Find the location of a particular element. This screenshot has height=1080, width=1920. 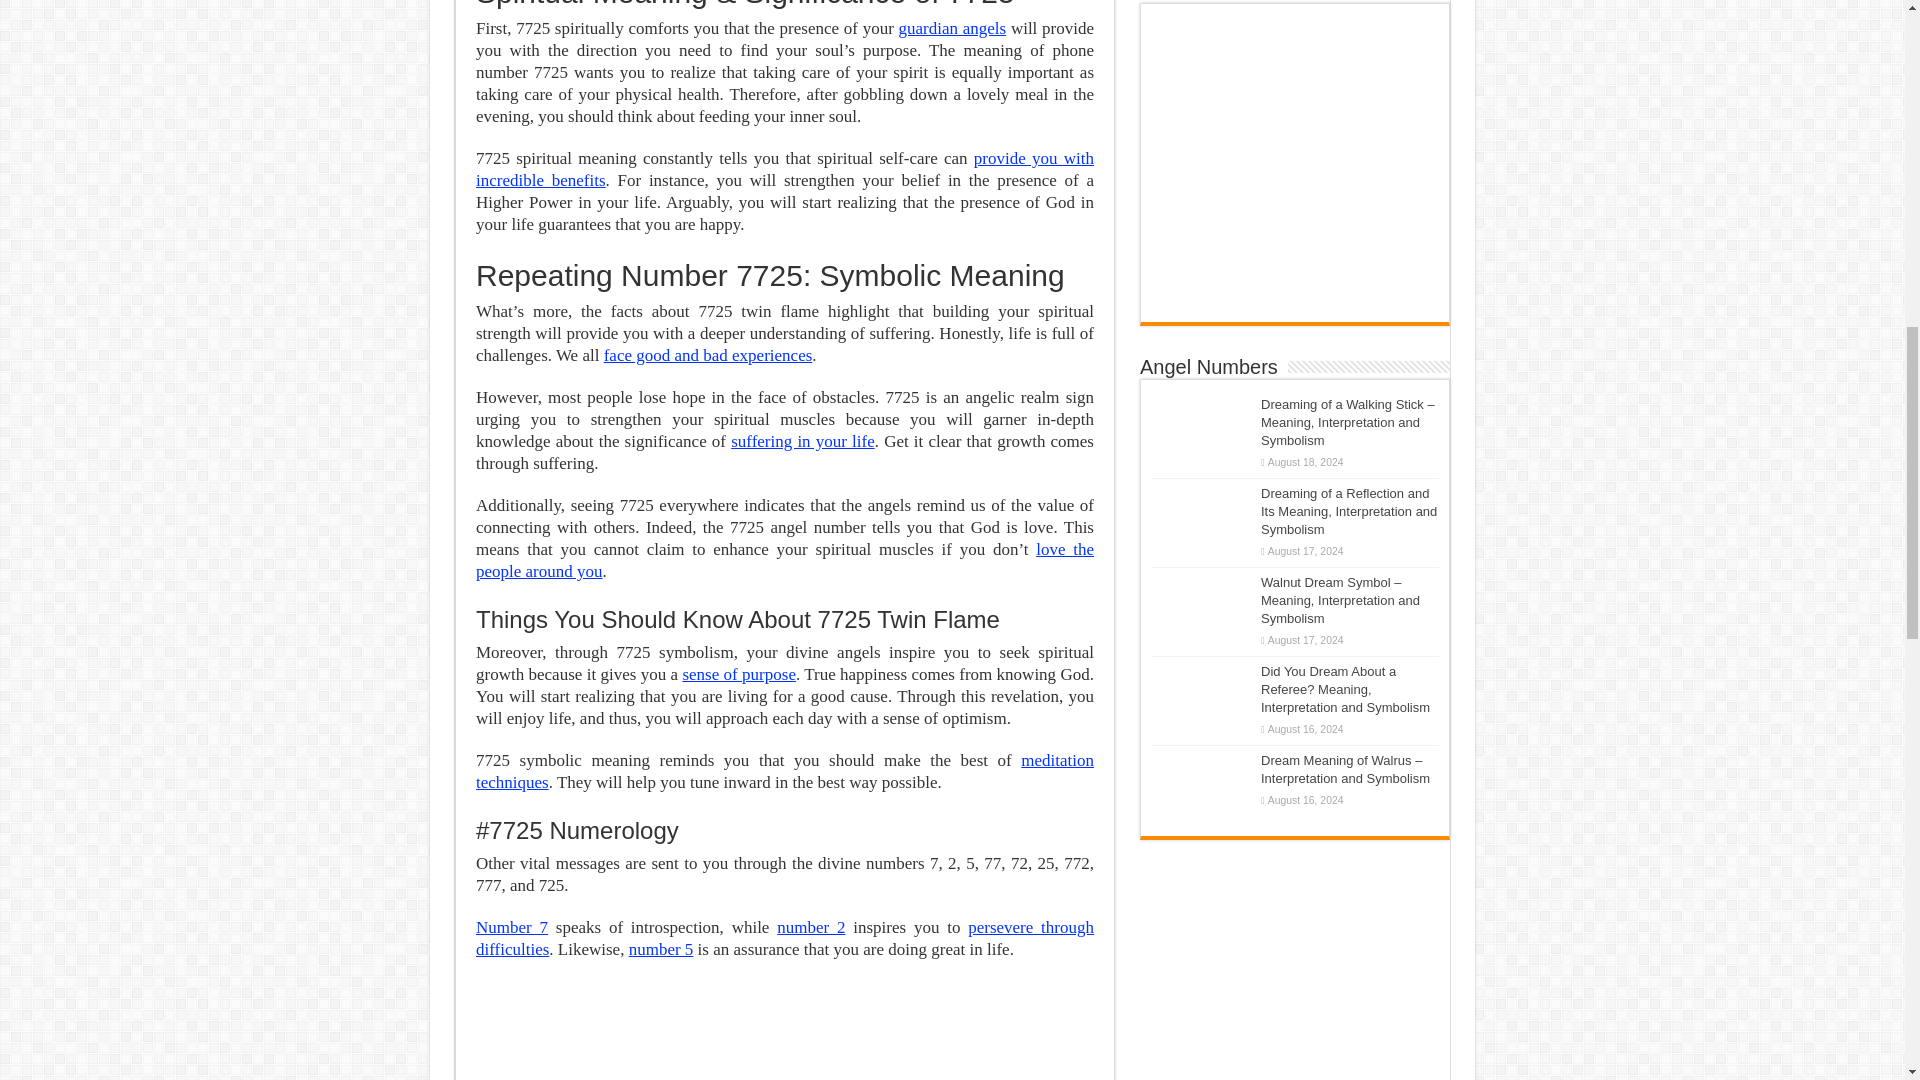

persevere through difficulties is located at coordinates (785, 938).